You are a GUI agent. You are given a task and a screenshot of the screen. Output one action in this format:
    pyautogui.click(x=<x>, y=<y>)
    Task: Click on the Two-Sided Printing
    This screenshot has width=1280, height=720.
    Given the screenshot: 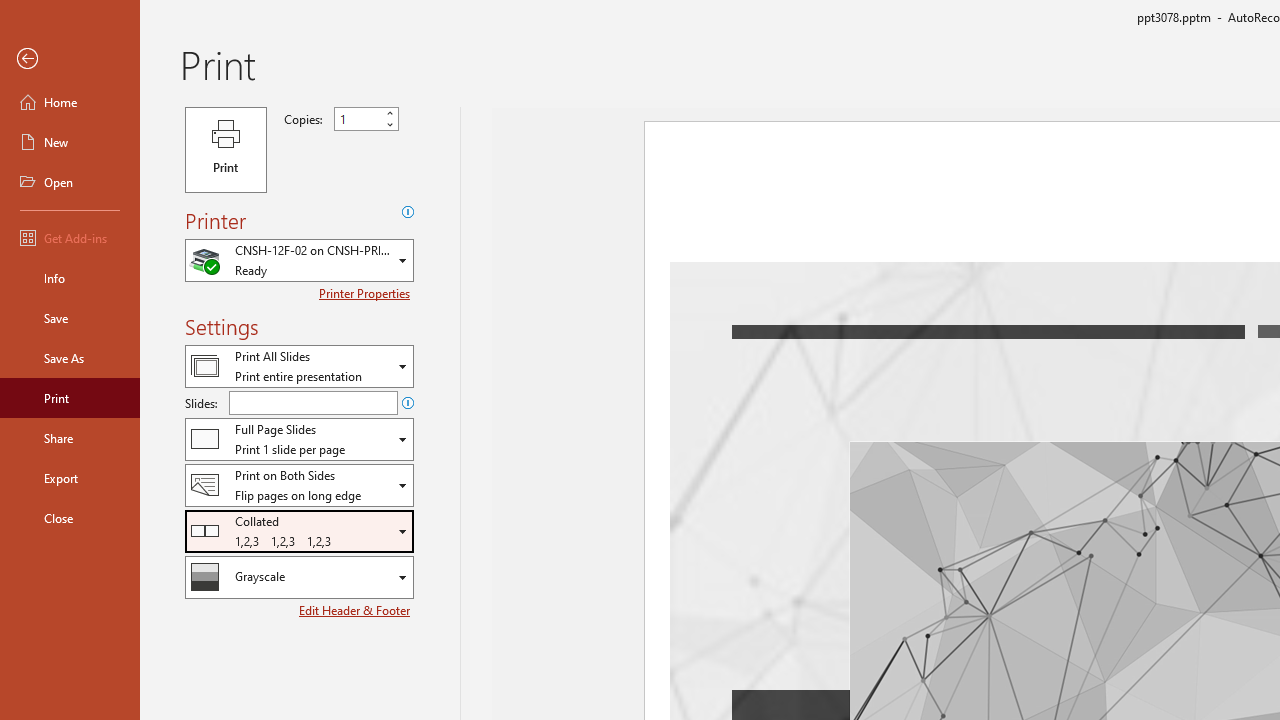 What is the action you would take?
    pyautogui.click(x=299, y=484)
    